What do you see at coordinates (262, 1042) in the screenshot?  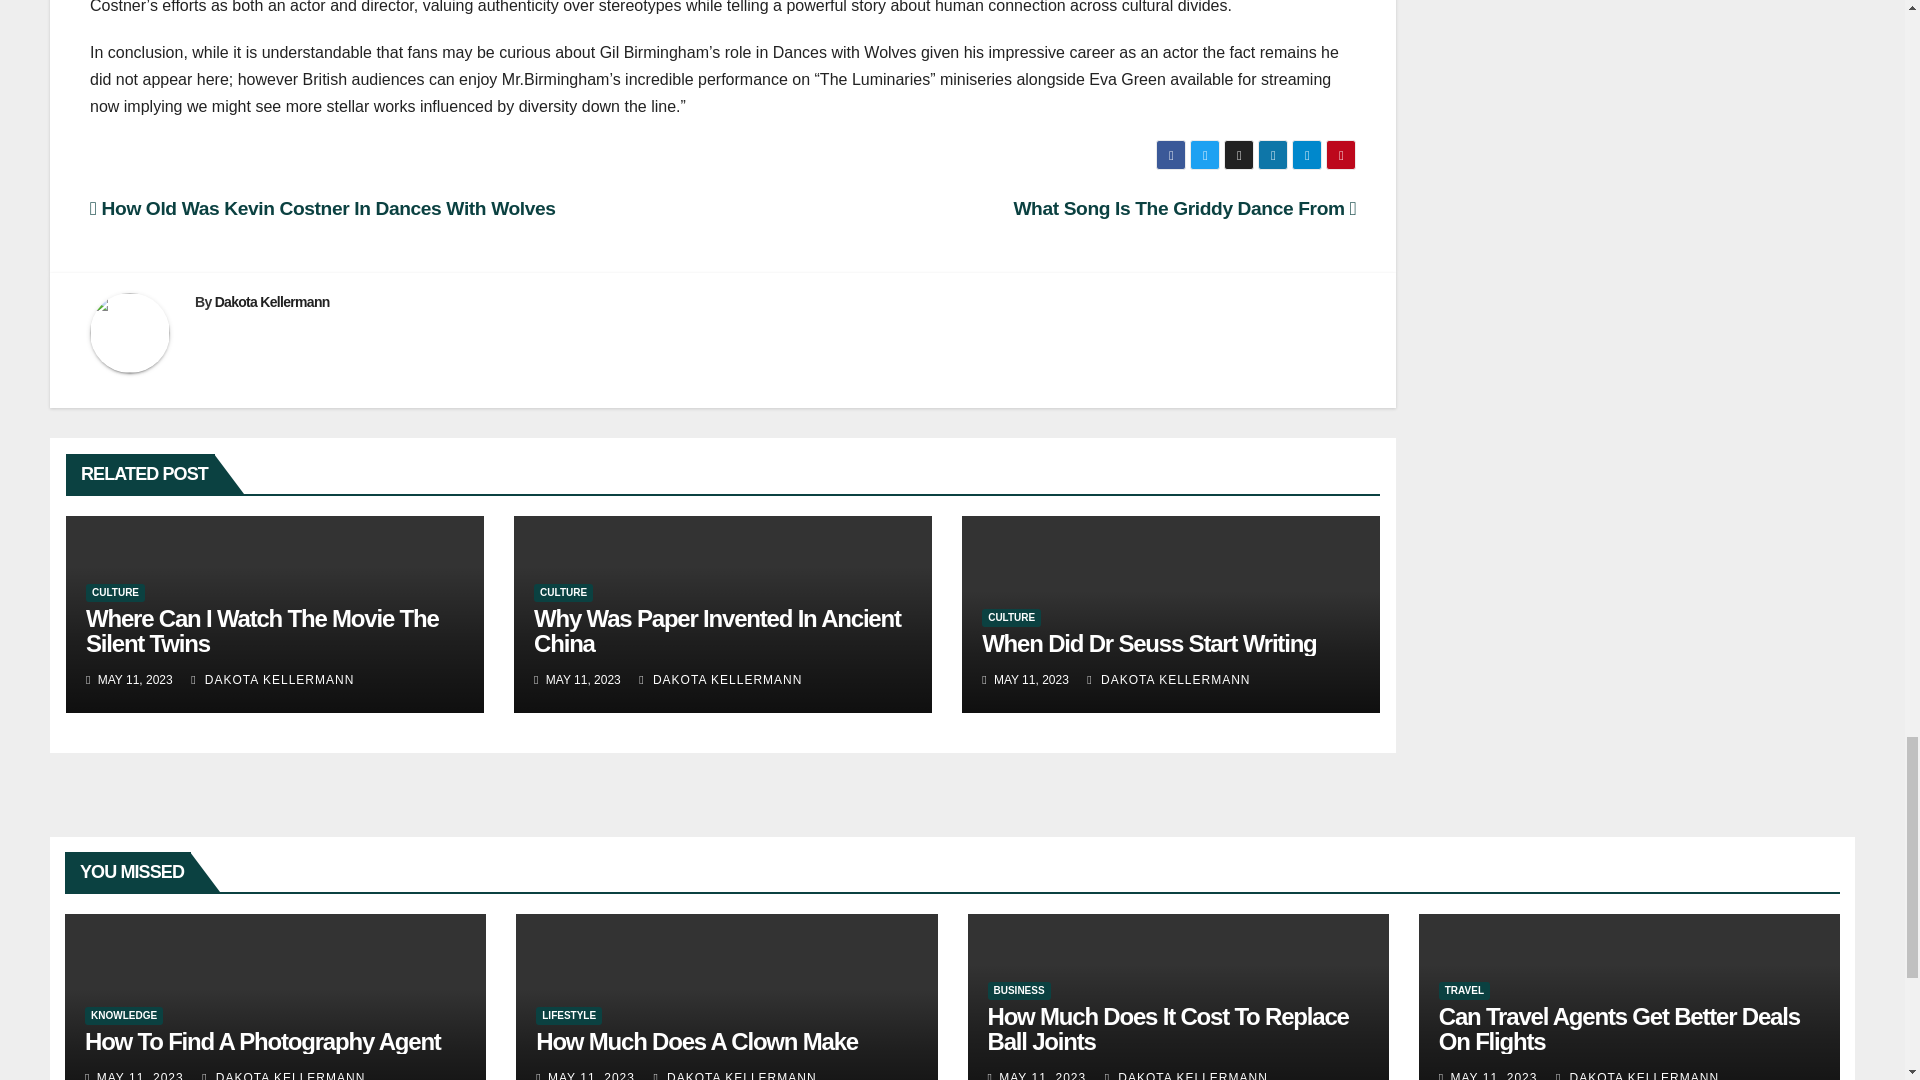 I see `Permalink to: How To Find A Photography Agent` at bounding box center [262, 1042].